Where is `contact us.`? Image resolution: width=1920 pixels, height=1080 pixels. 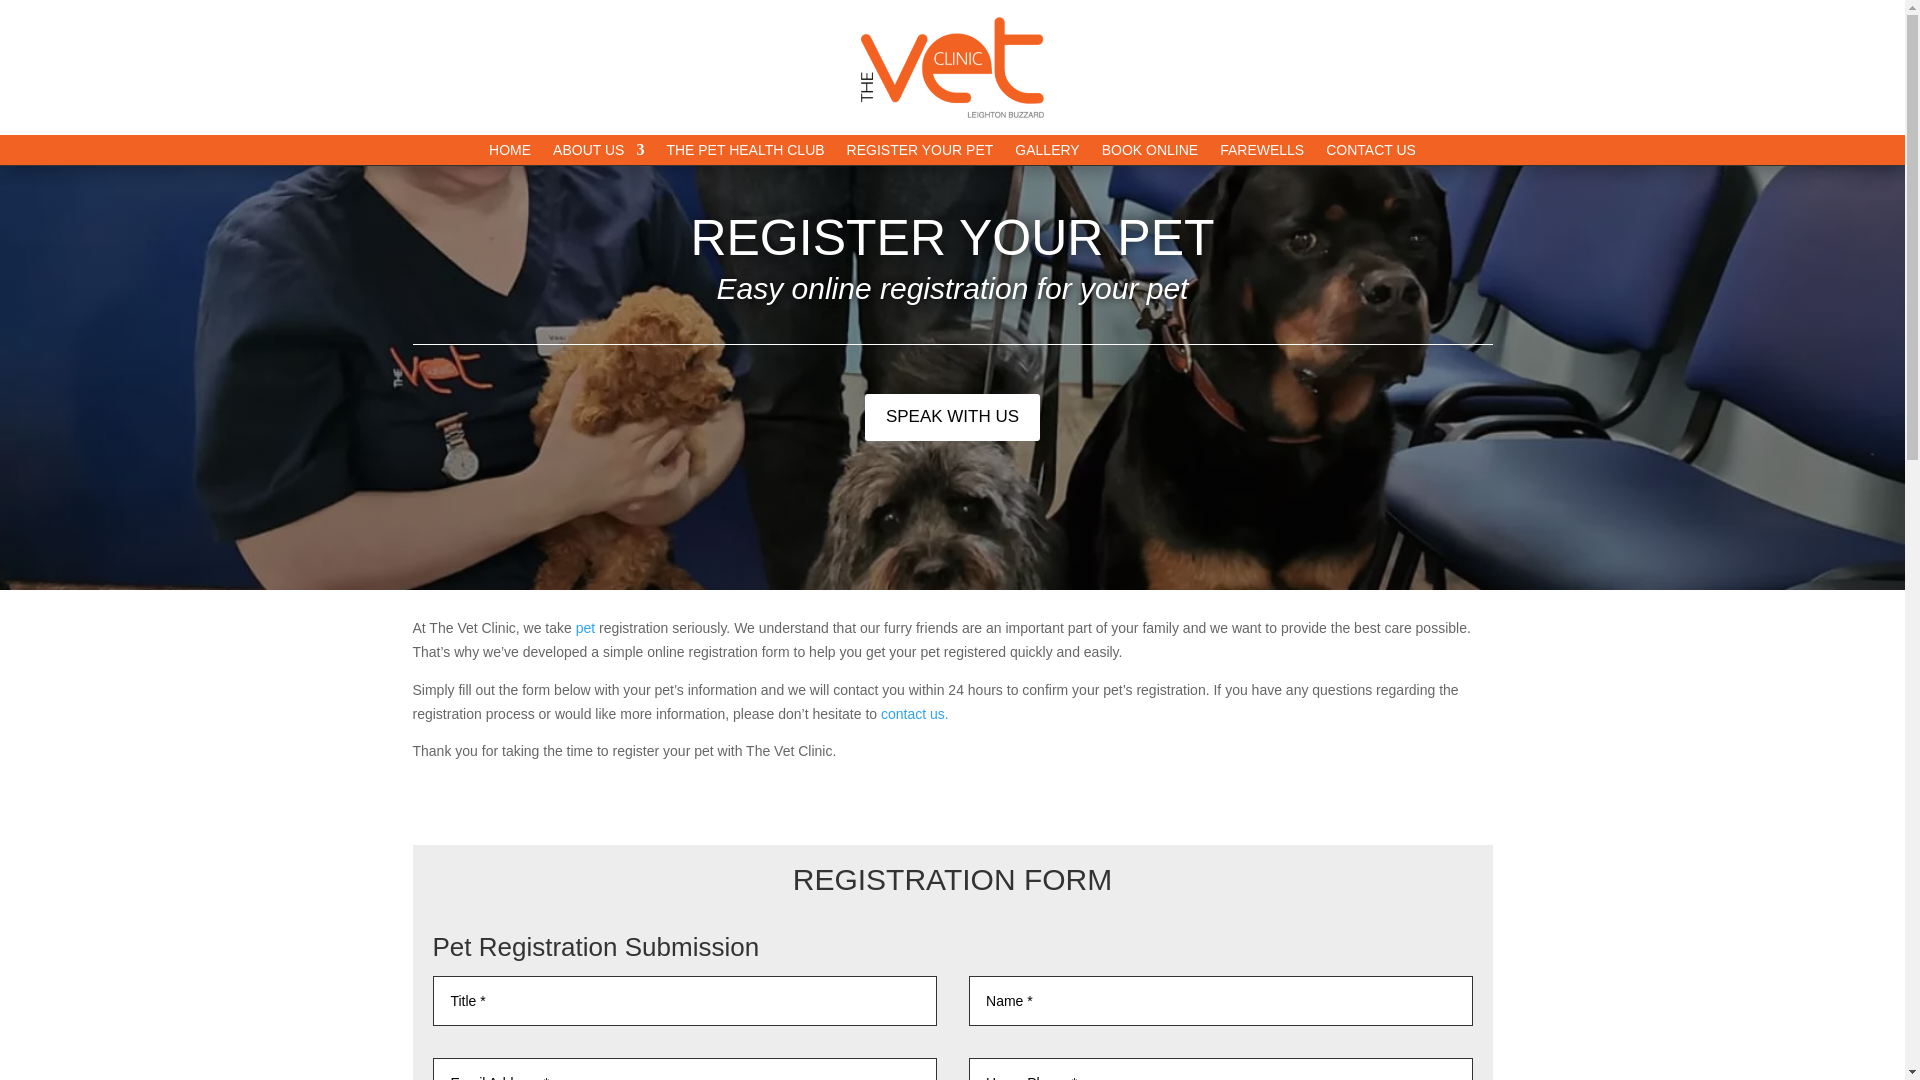 contact us. is located at coordinates (914, 714).